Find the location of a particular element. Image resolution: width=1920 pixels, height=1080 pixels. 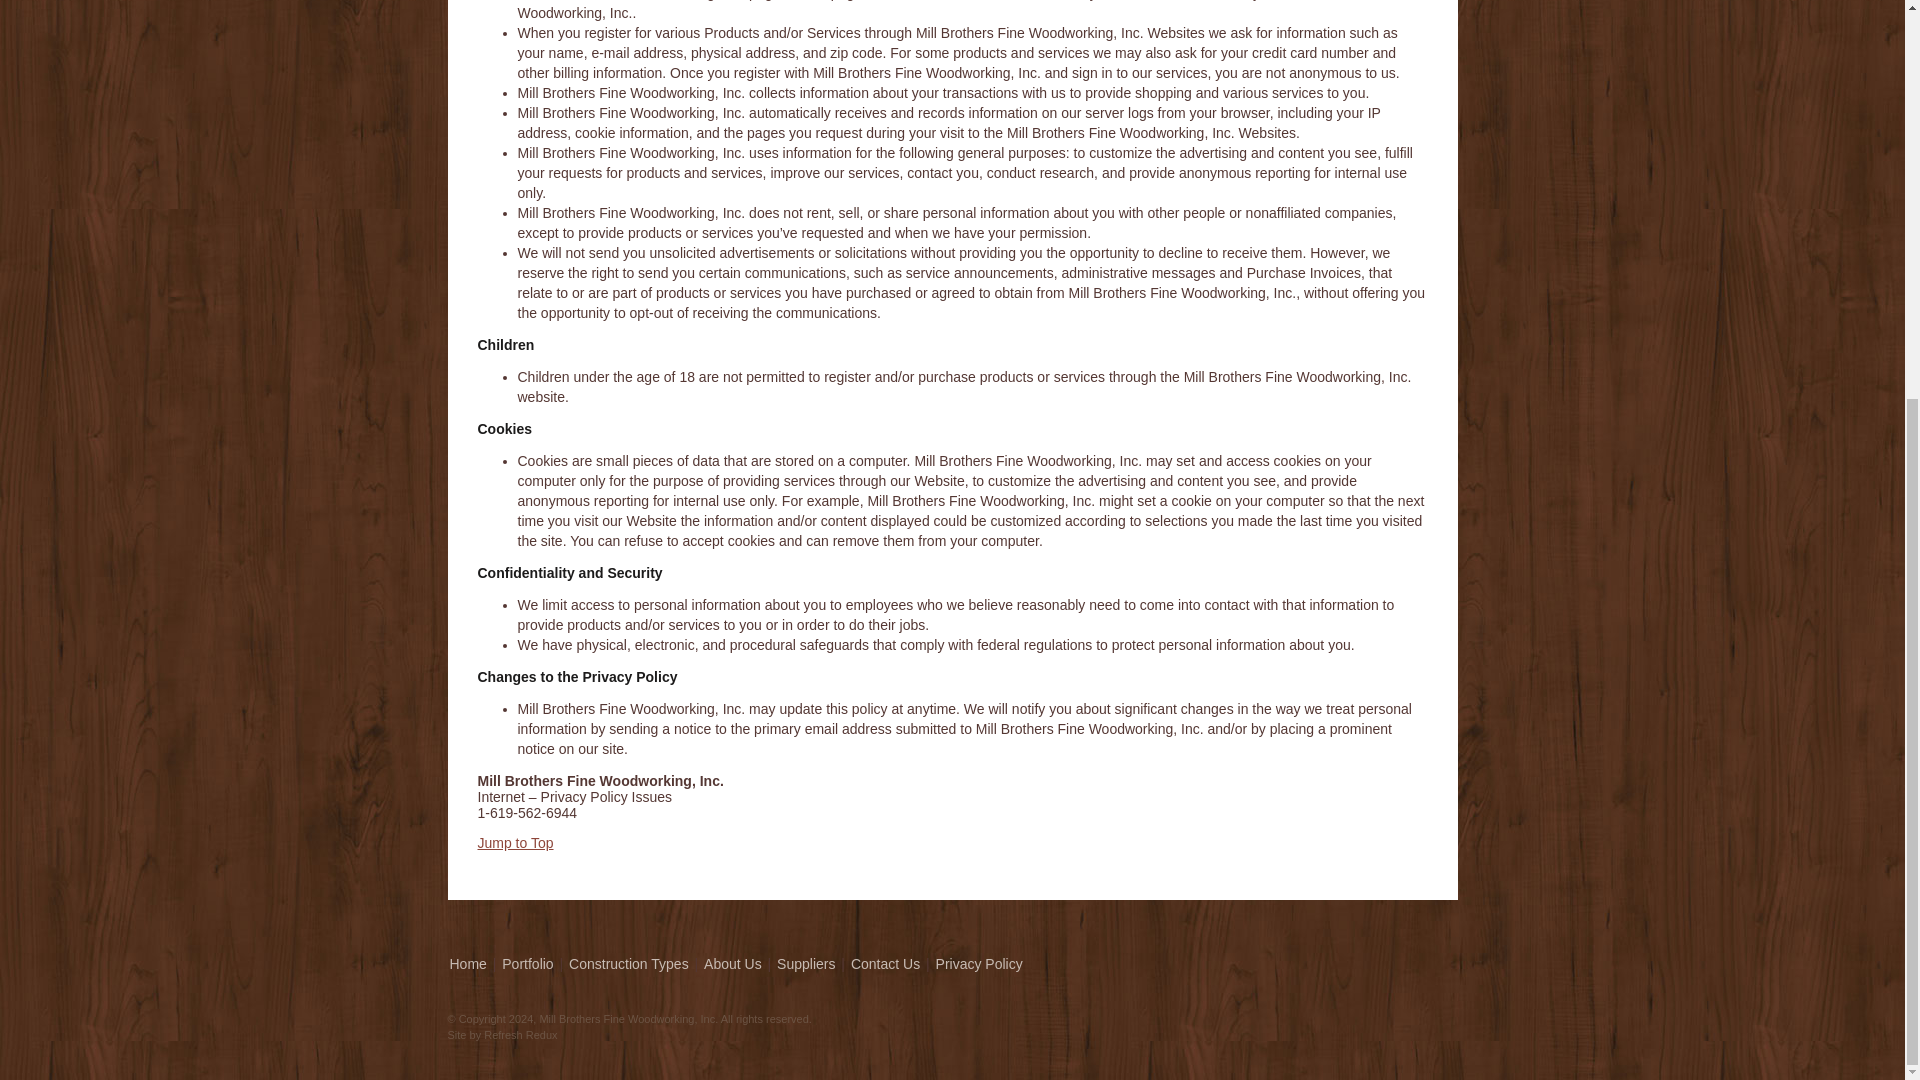

Construction Types is located at coordinates (628, 964).